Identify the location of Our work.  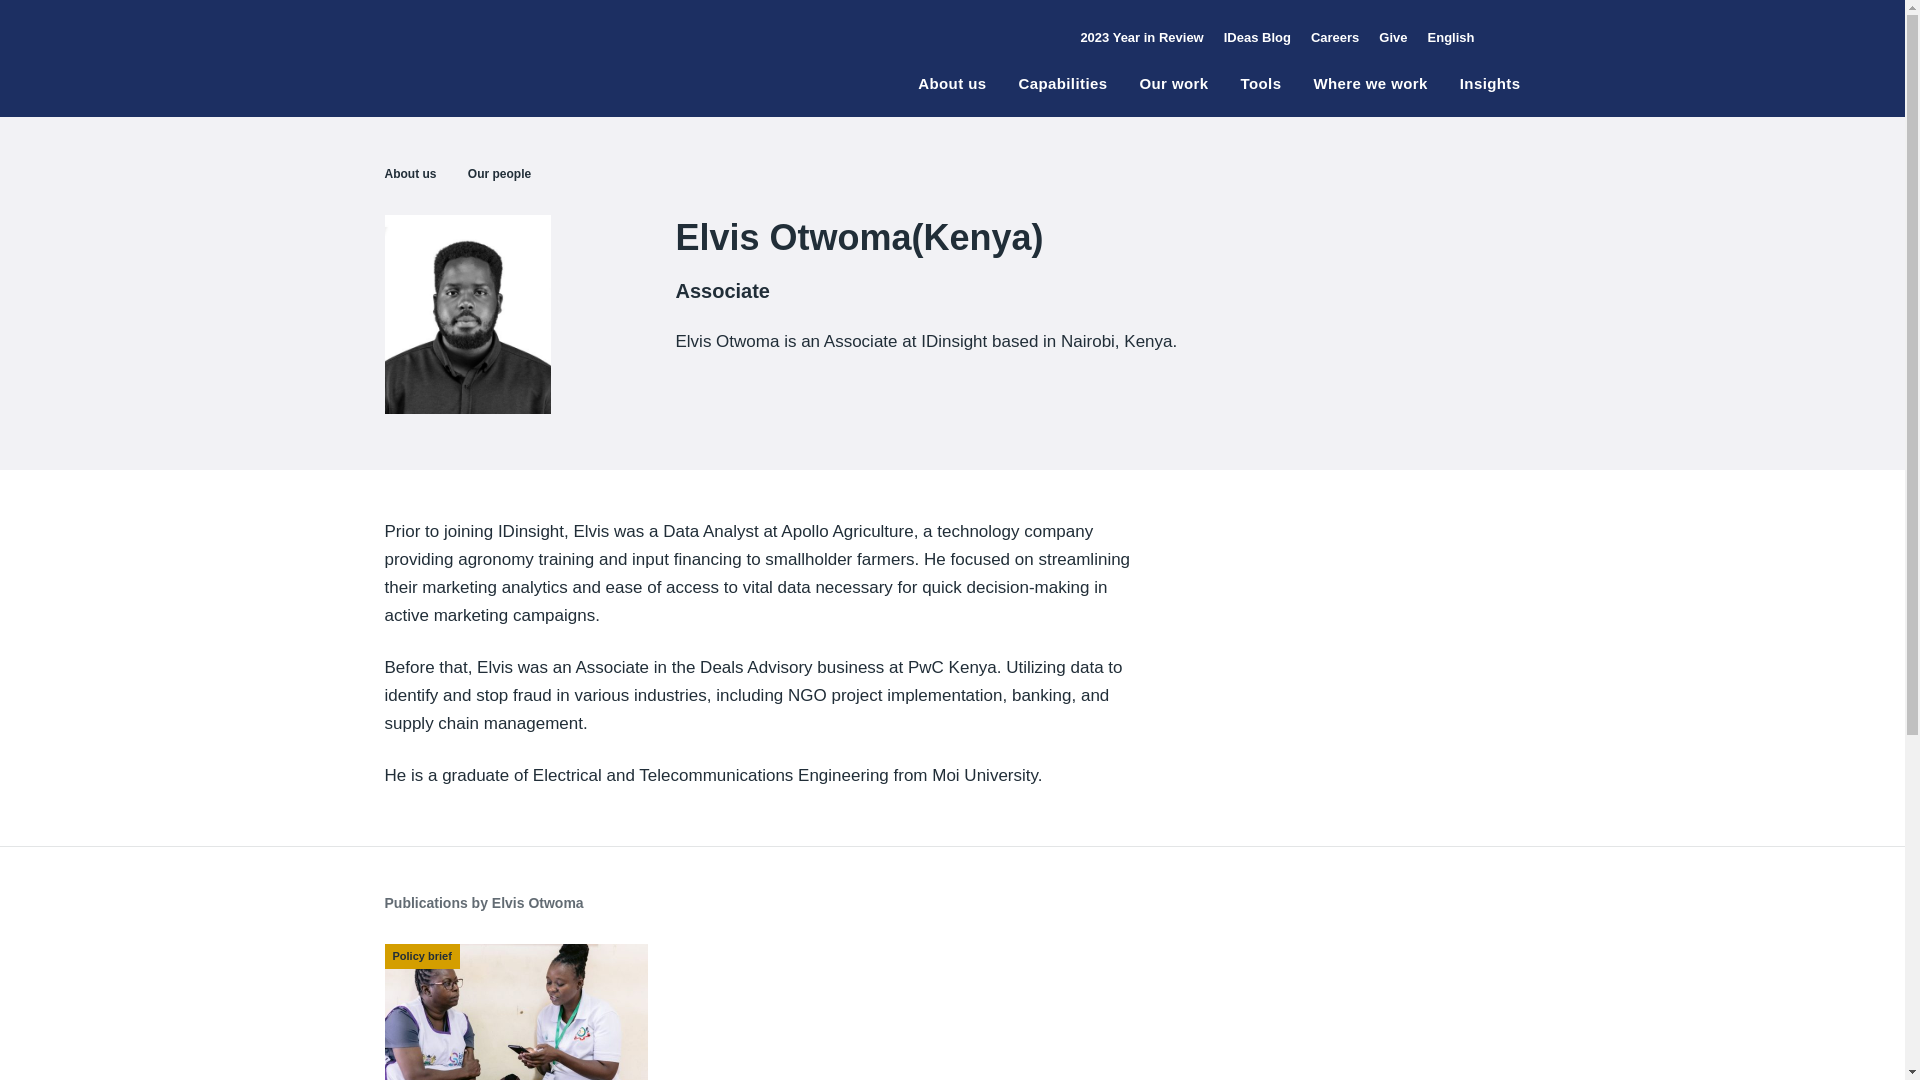
(1172, 95).